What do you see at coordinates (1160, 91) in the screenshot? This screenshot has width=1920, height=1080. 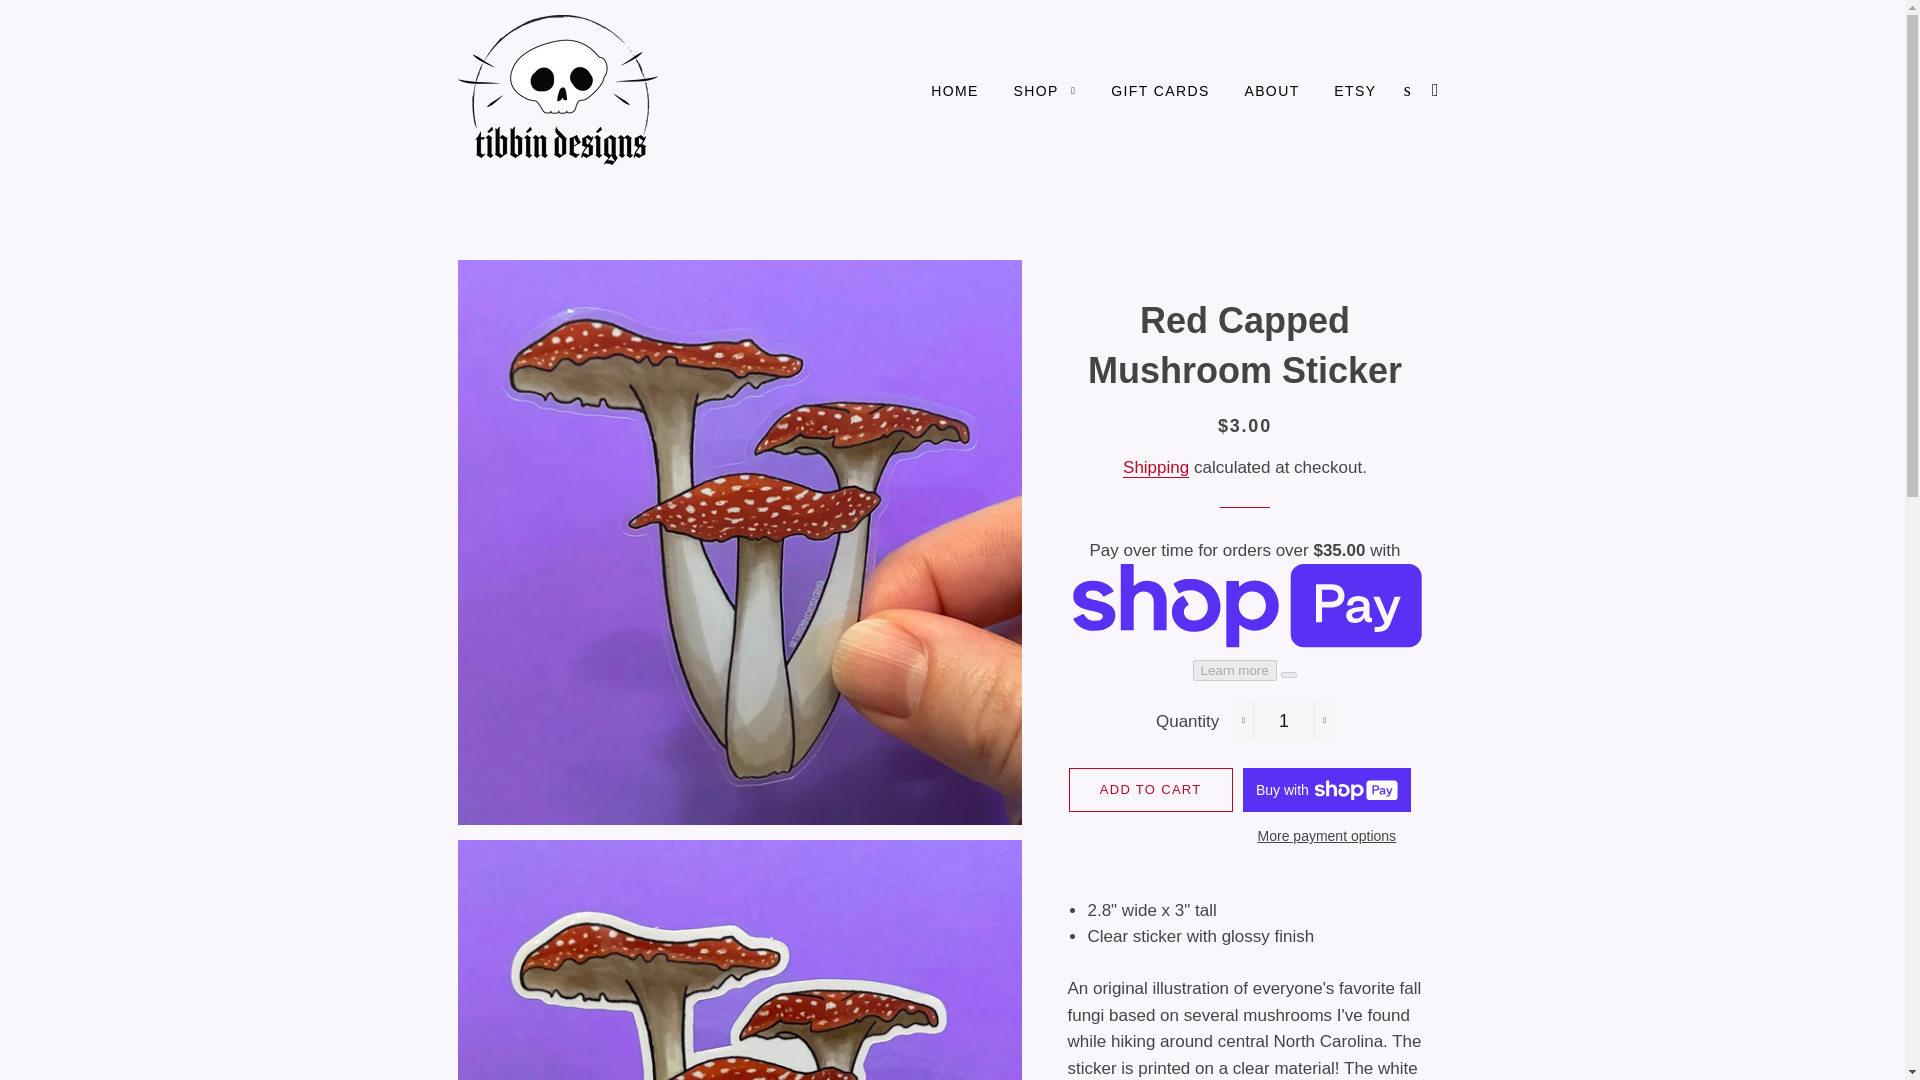 I see `GIFT CARDS` at bounding box center [1160, 91].